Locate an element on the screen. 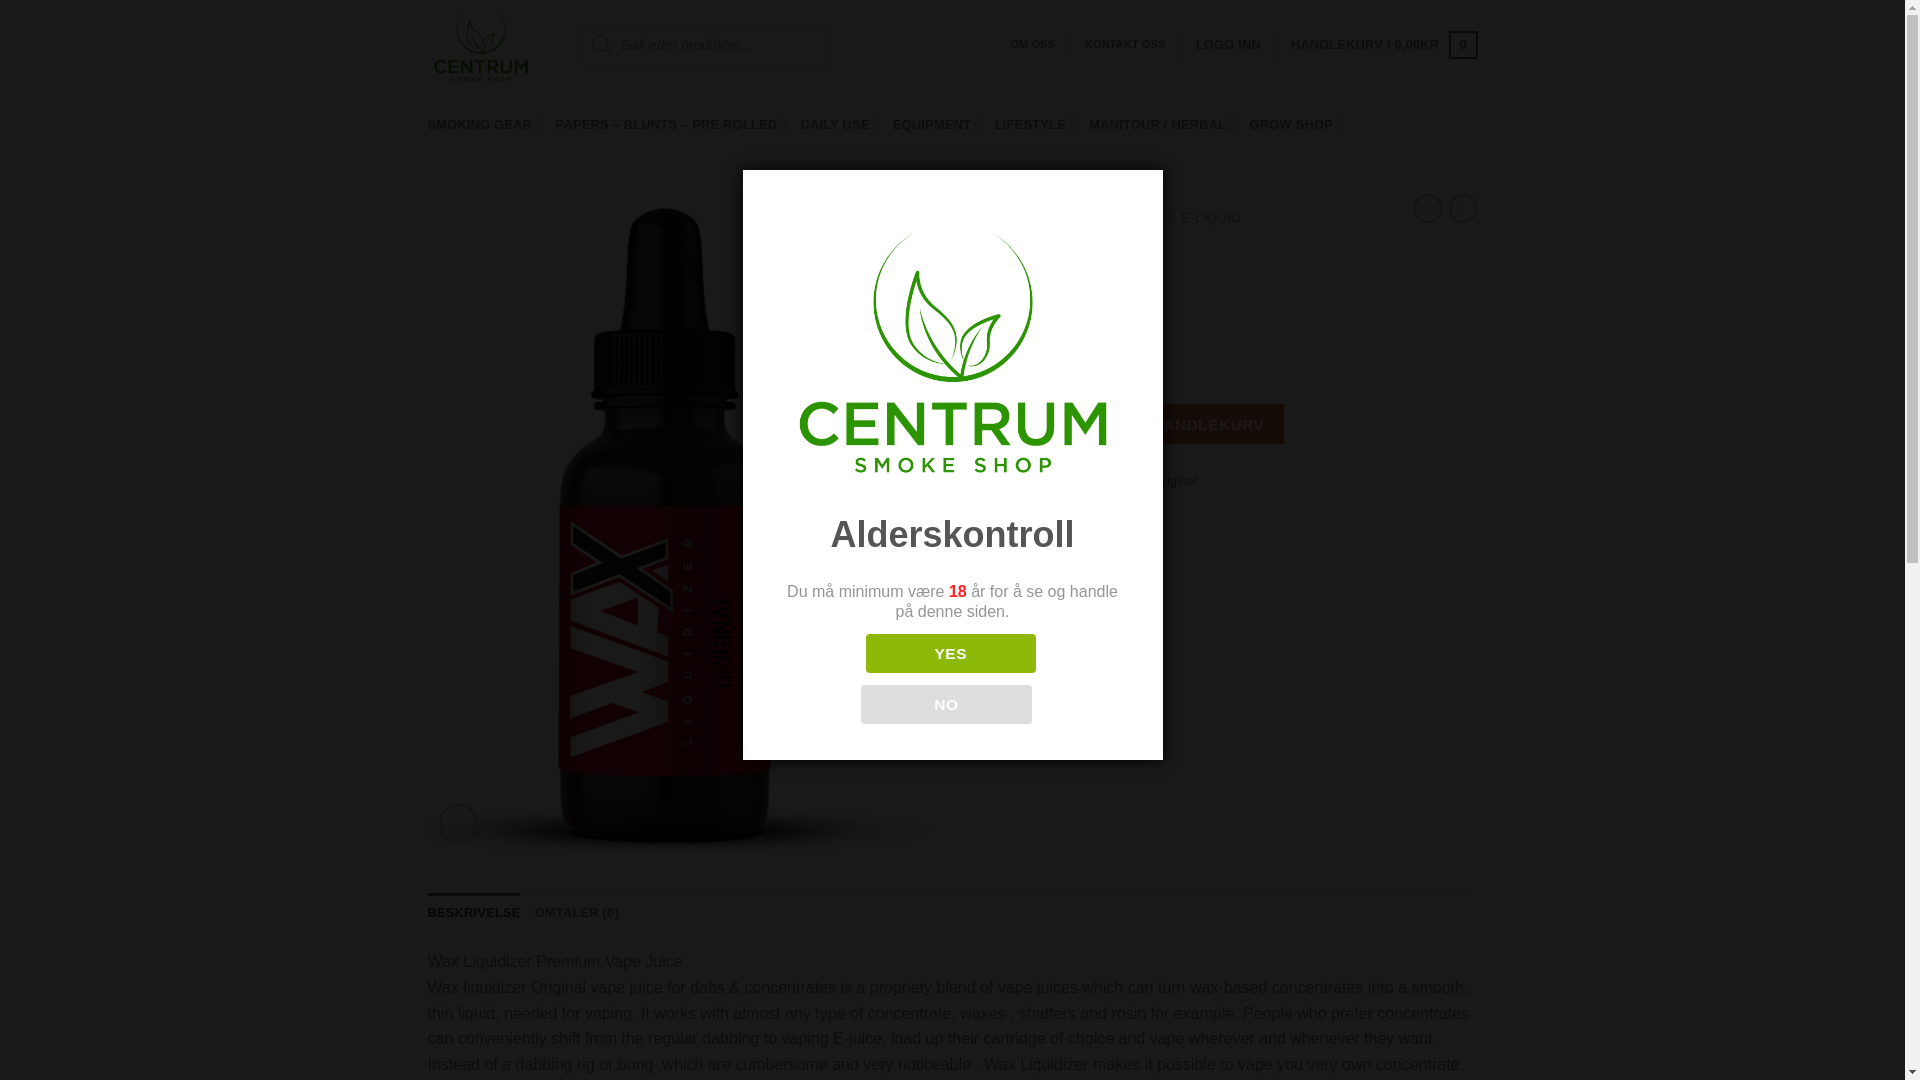  OM OSS is located at coordinates (1032, 44).